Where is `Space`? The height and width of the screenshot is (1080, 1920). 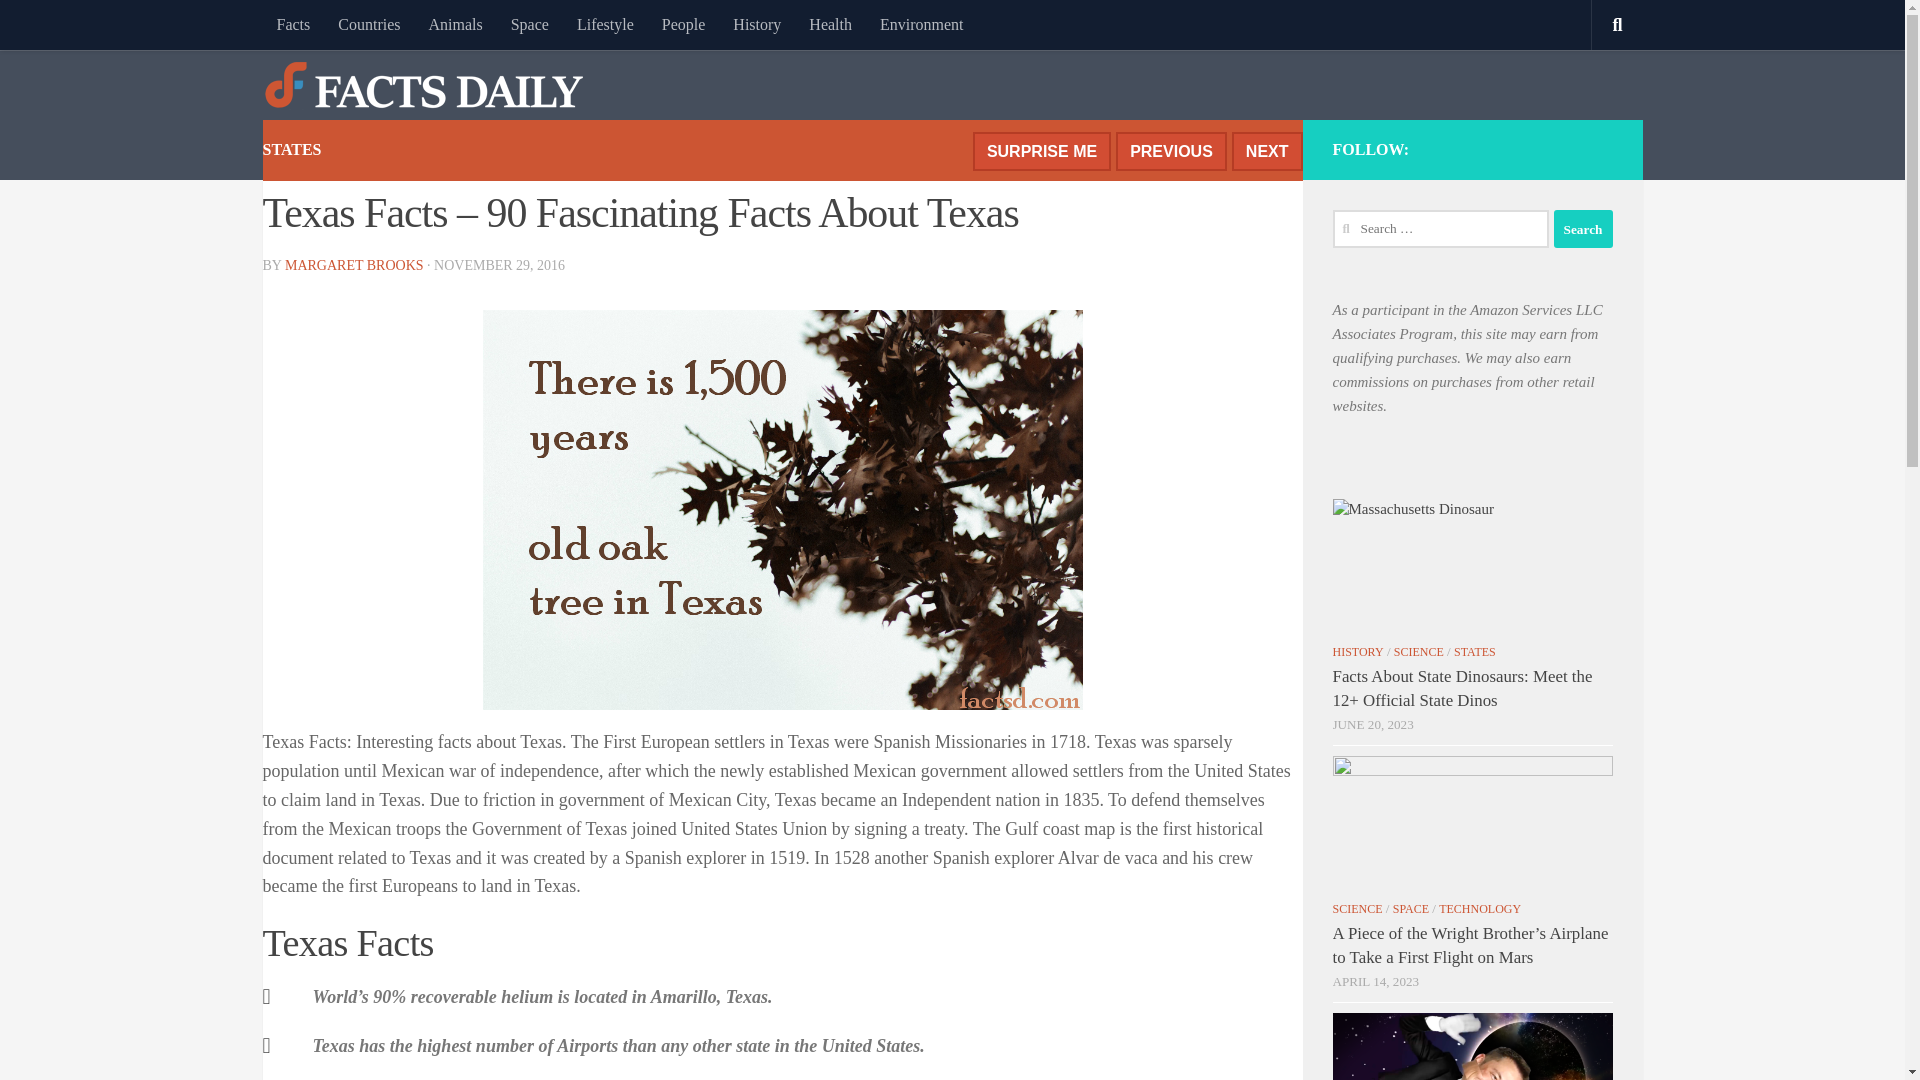
Space is located at coordinates (530, 24).